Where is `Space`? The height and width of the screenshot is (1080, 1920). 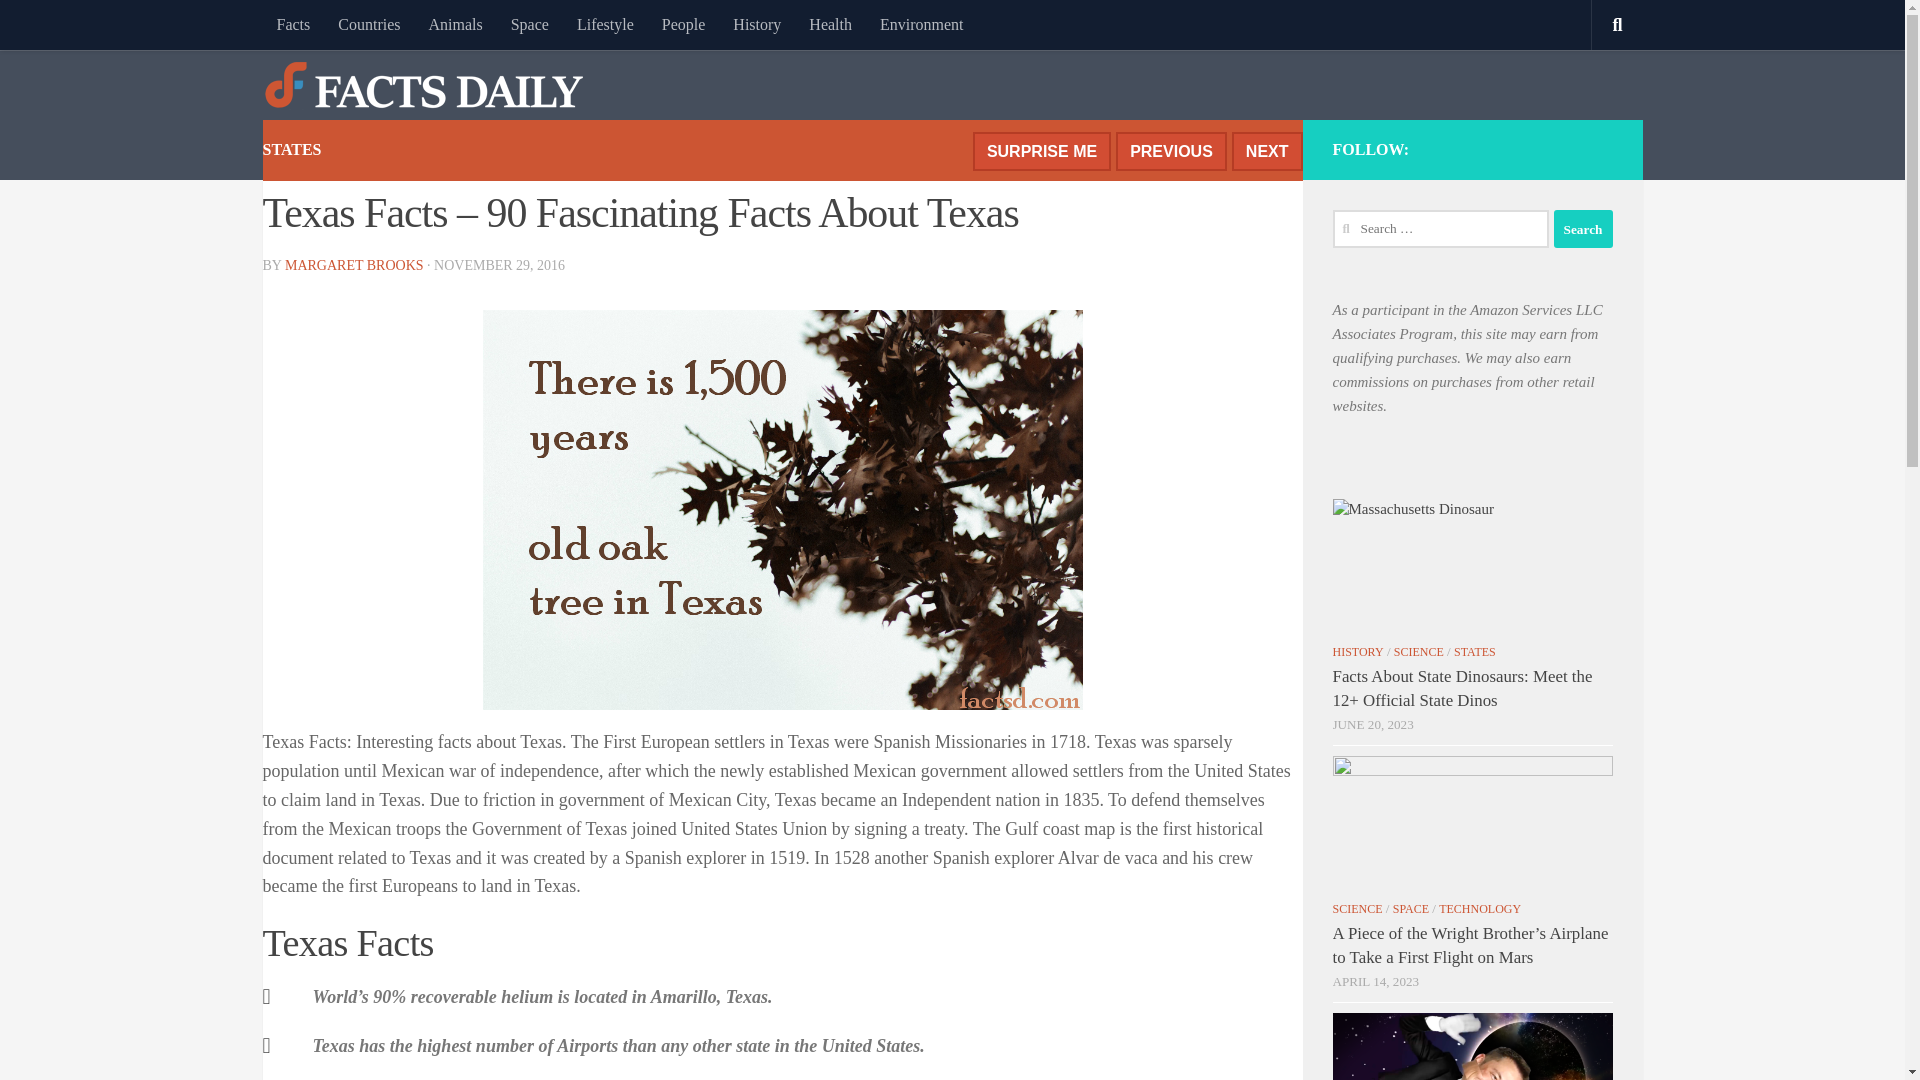
Space is located at coordinates (530, 24).